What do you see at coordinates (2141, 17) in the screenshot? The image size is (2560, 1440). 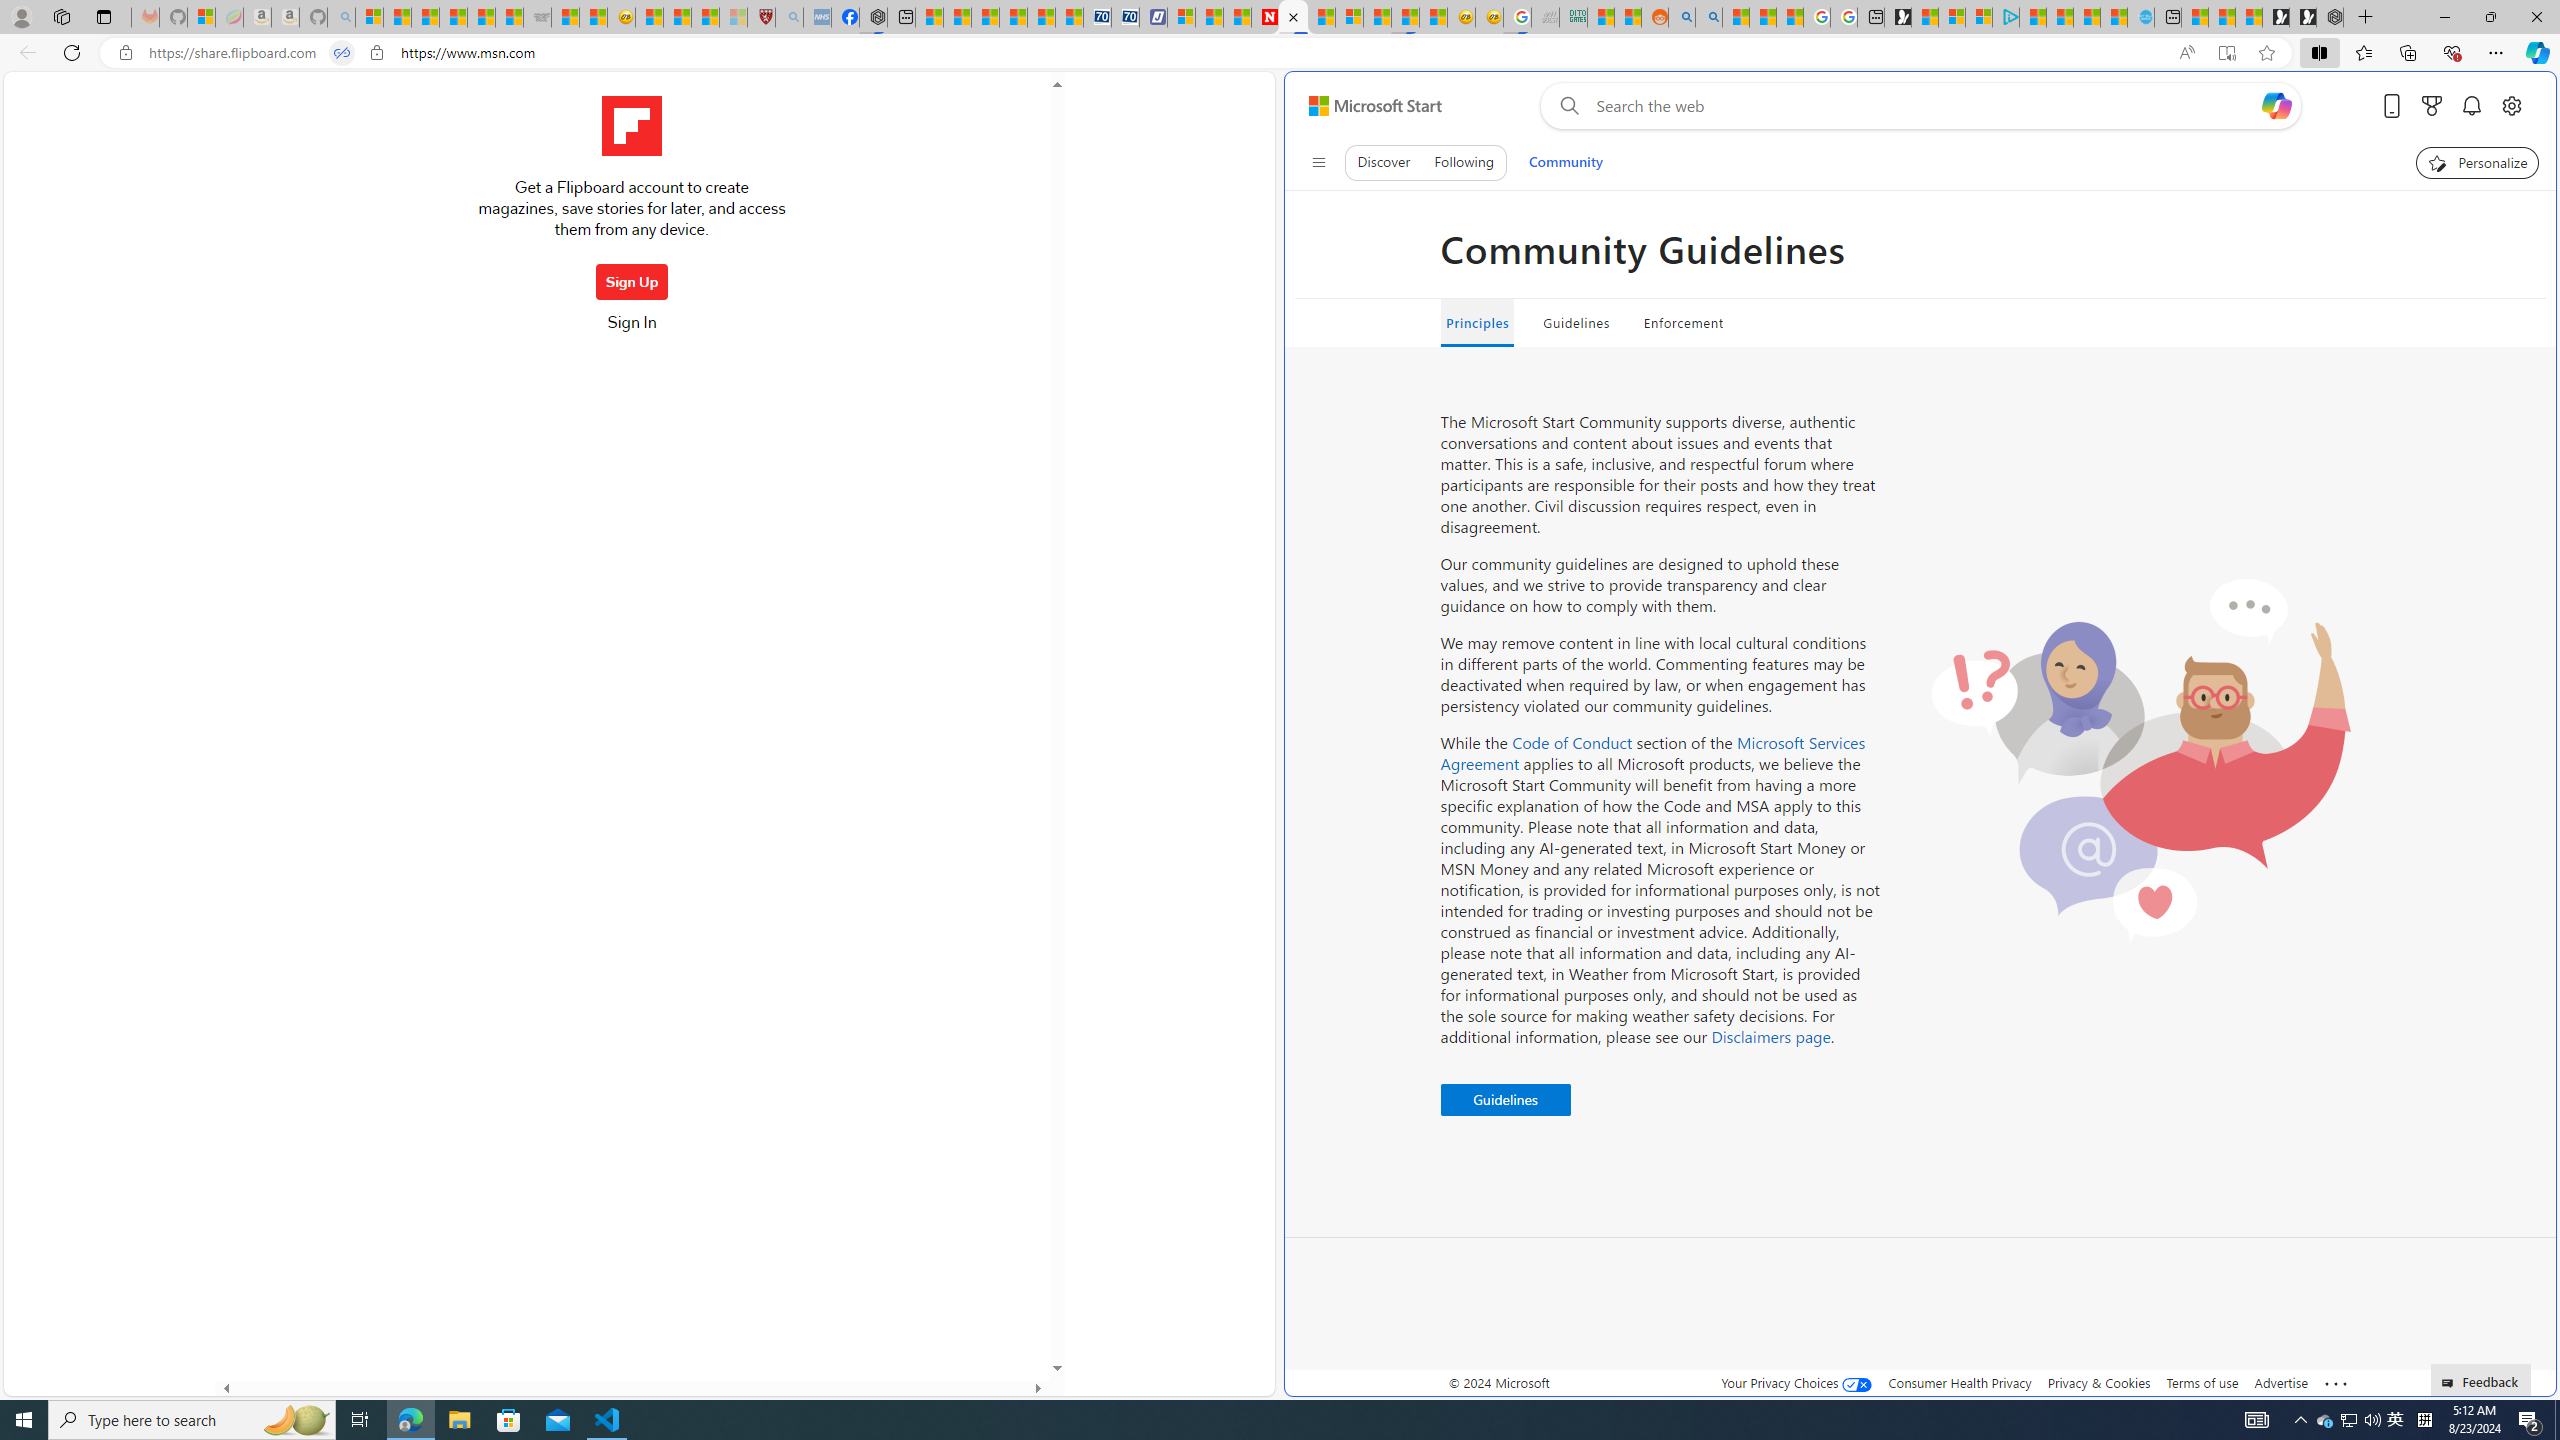 I see `Home | Sky Blue Bikes - Sky Blue Bikes` at bounding box center [2141, 17].